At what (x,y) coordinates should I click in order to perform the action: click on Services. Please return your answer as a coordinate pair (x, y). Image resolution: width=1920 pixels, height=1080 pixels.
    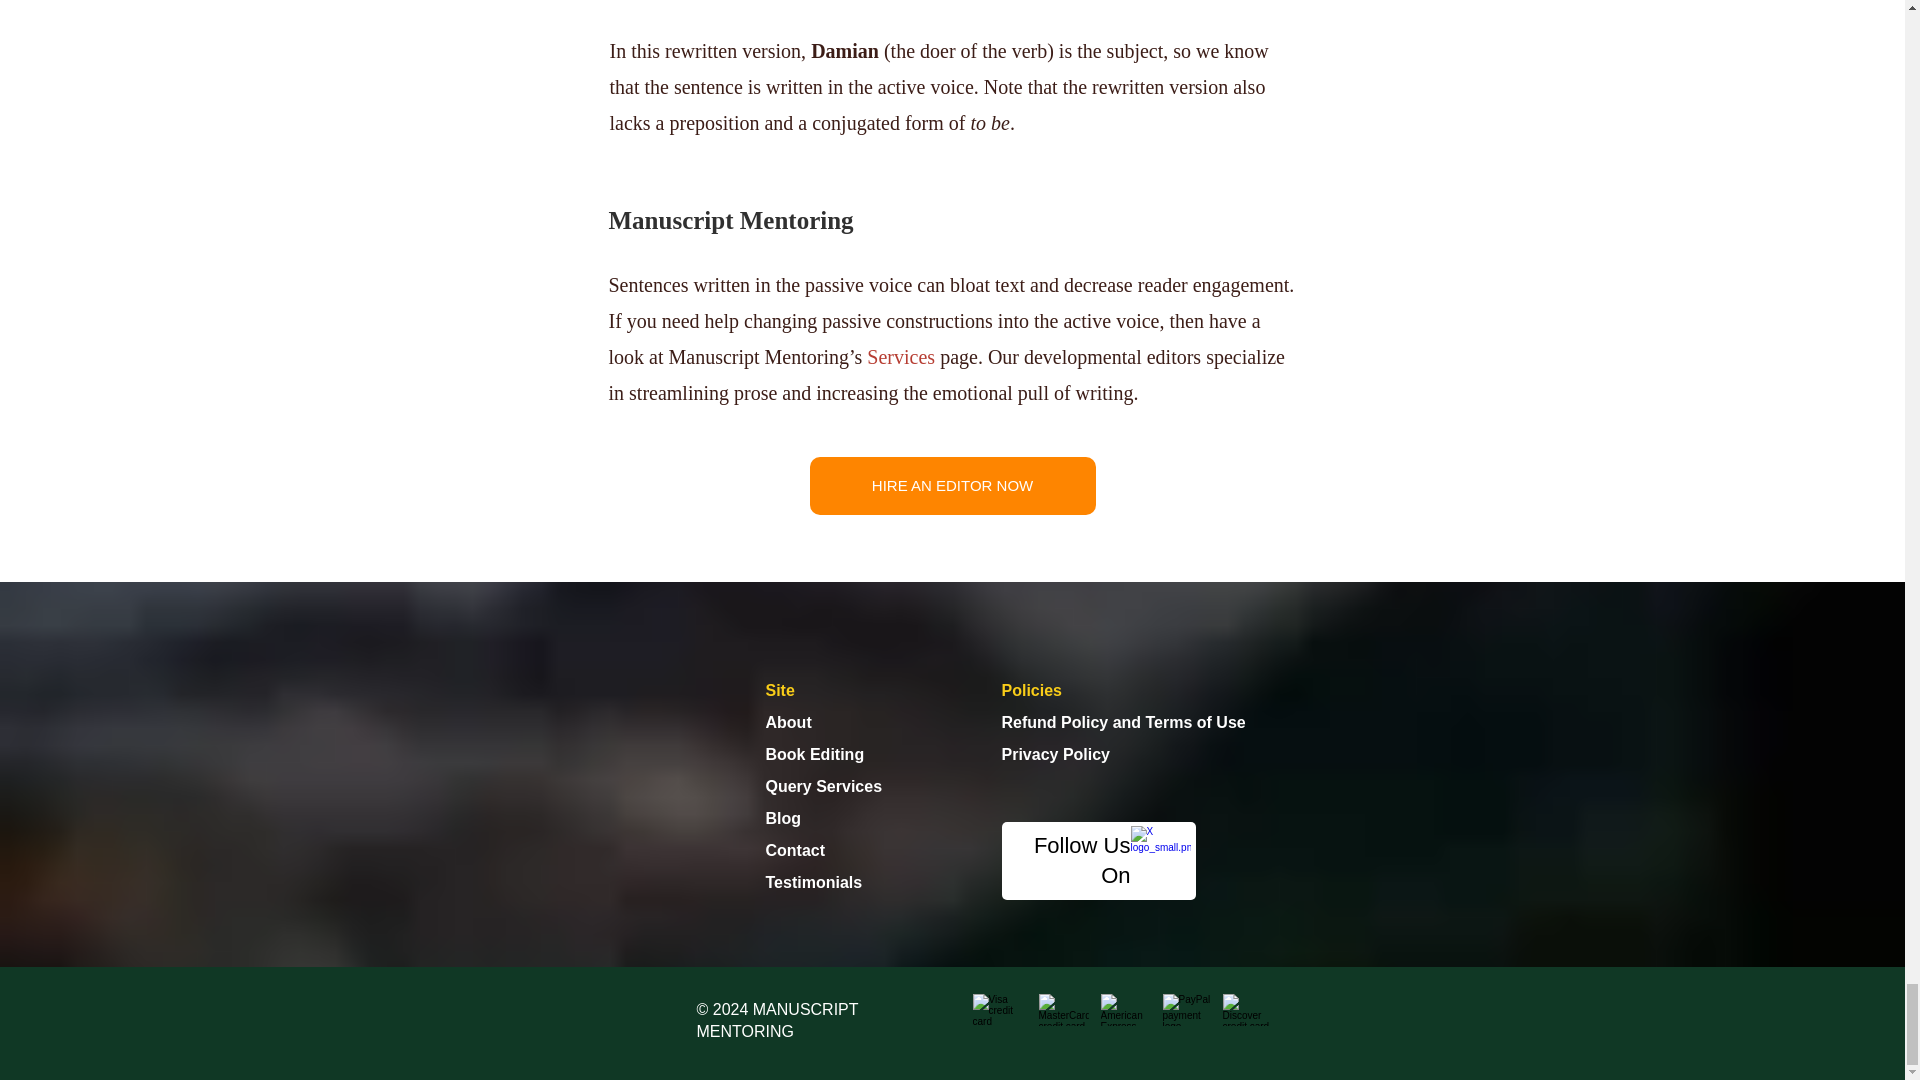
    Looking at the image, I should click on (901, 356).